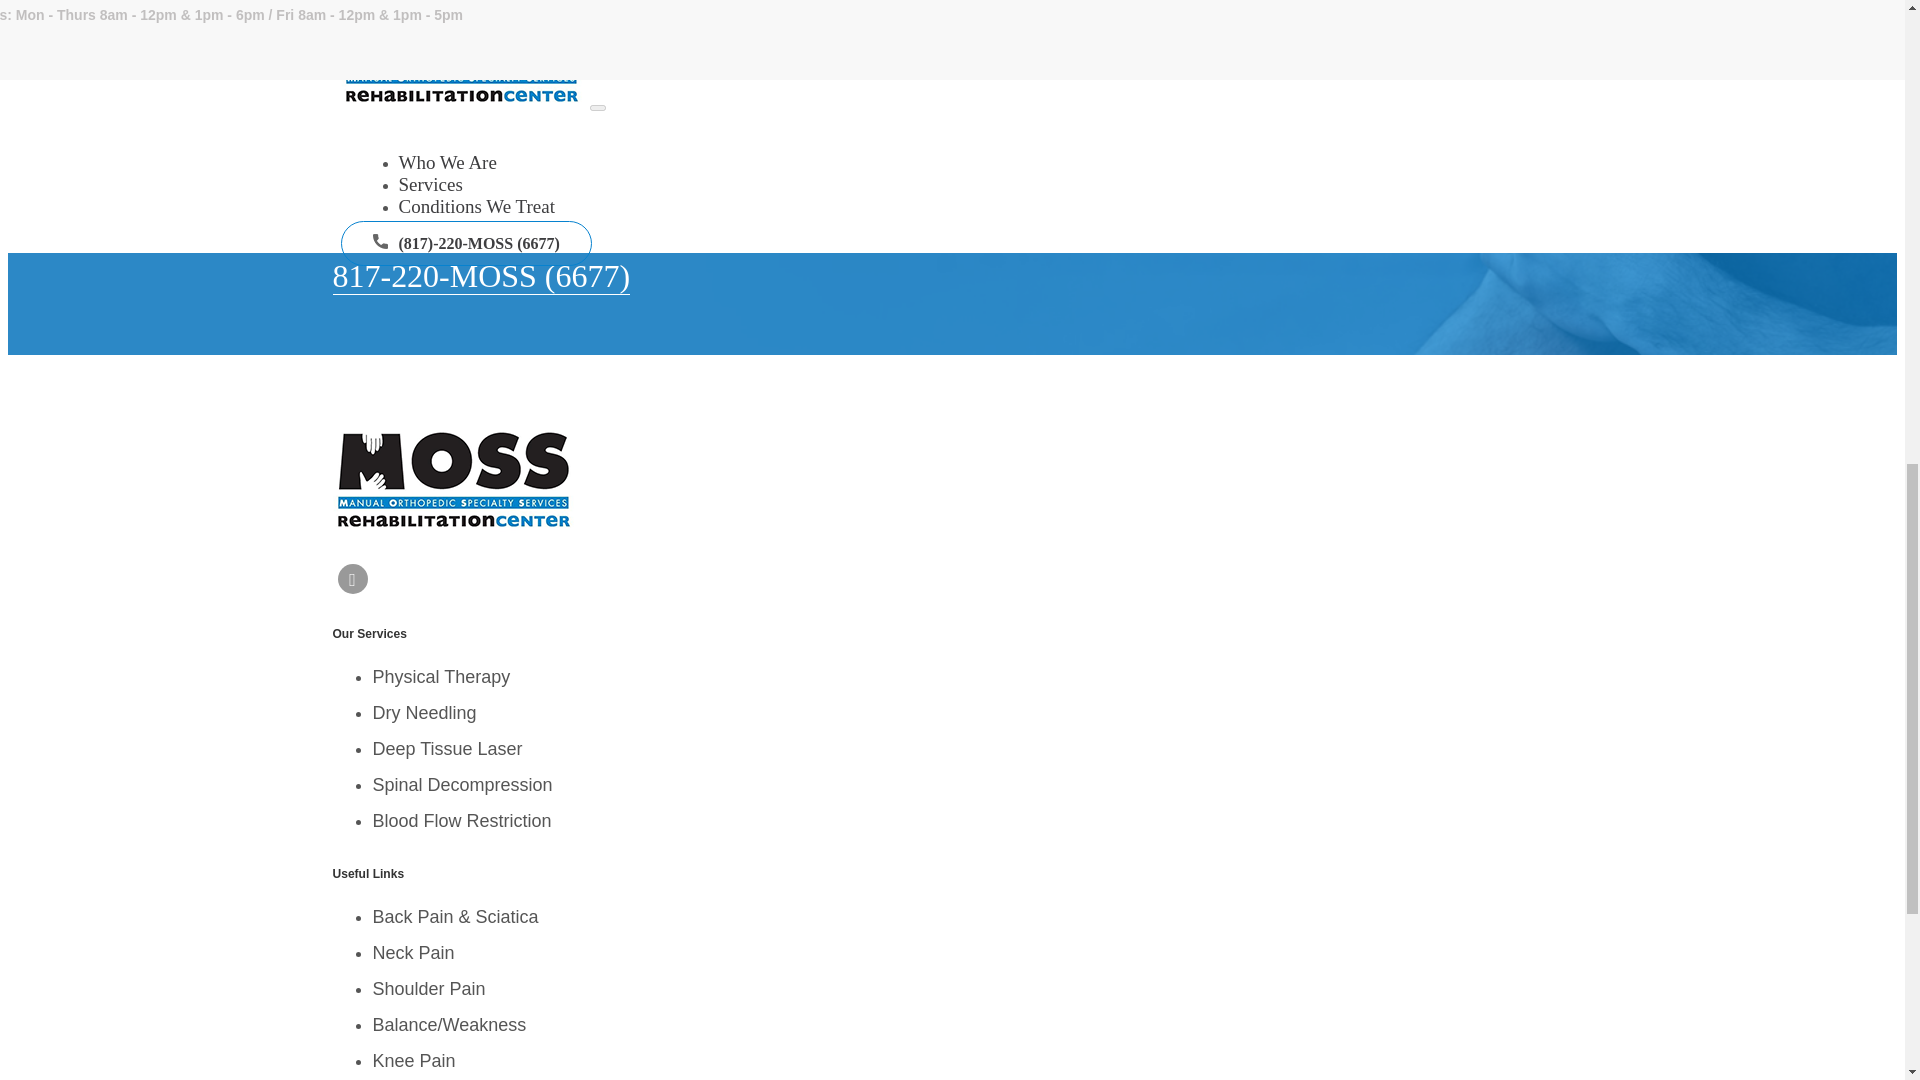 The width and height of the screenshot is (1920, 1080). Describe the element at coordinates (414, 1060) in the screenshot. I see `Knee Pain` at that location.